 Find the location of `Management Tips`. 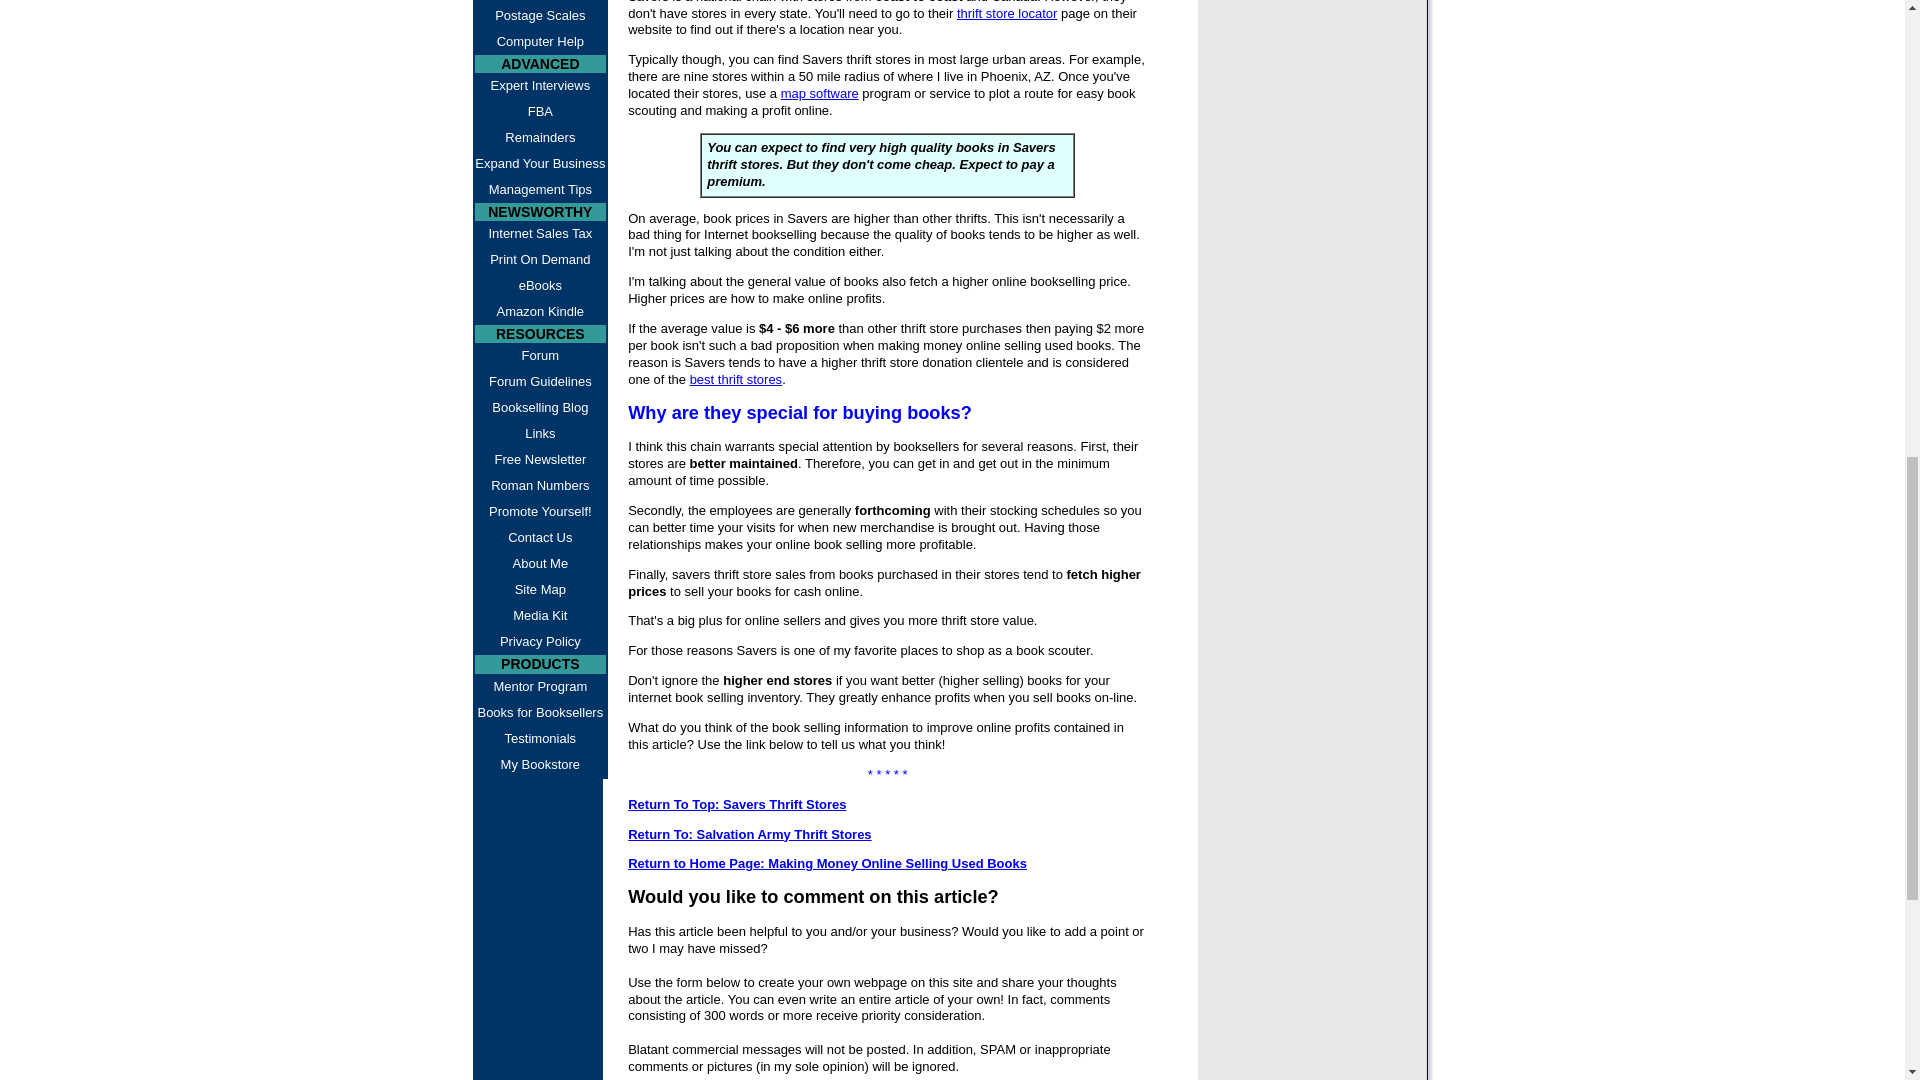

Management Tips is located at coordinates (540, 190).